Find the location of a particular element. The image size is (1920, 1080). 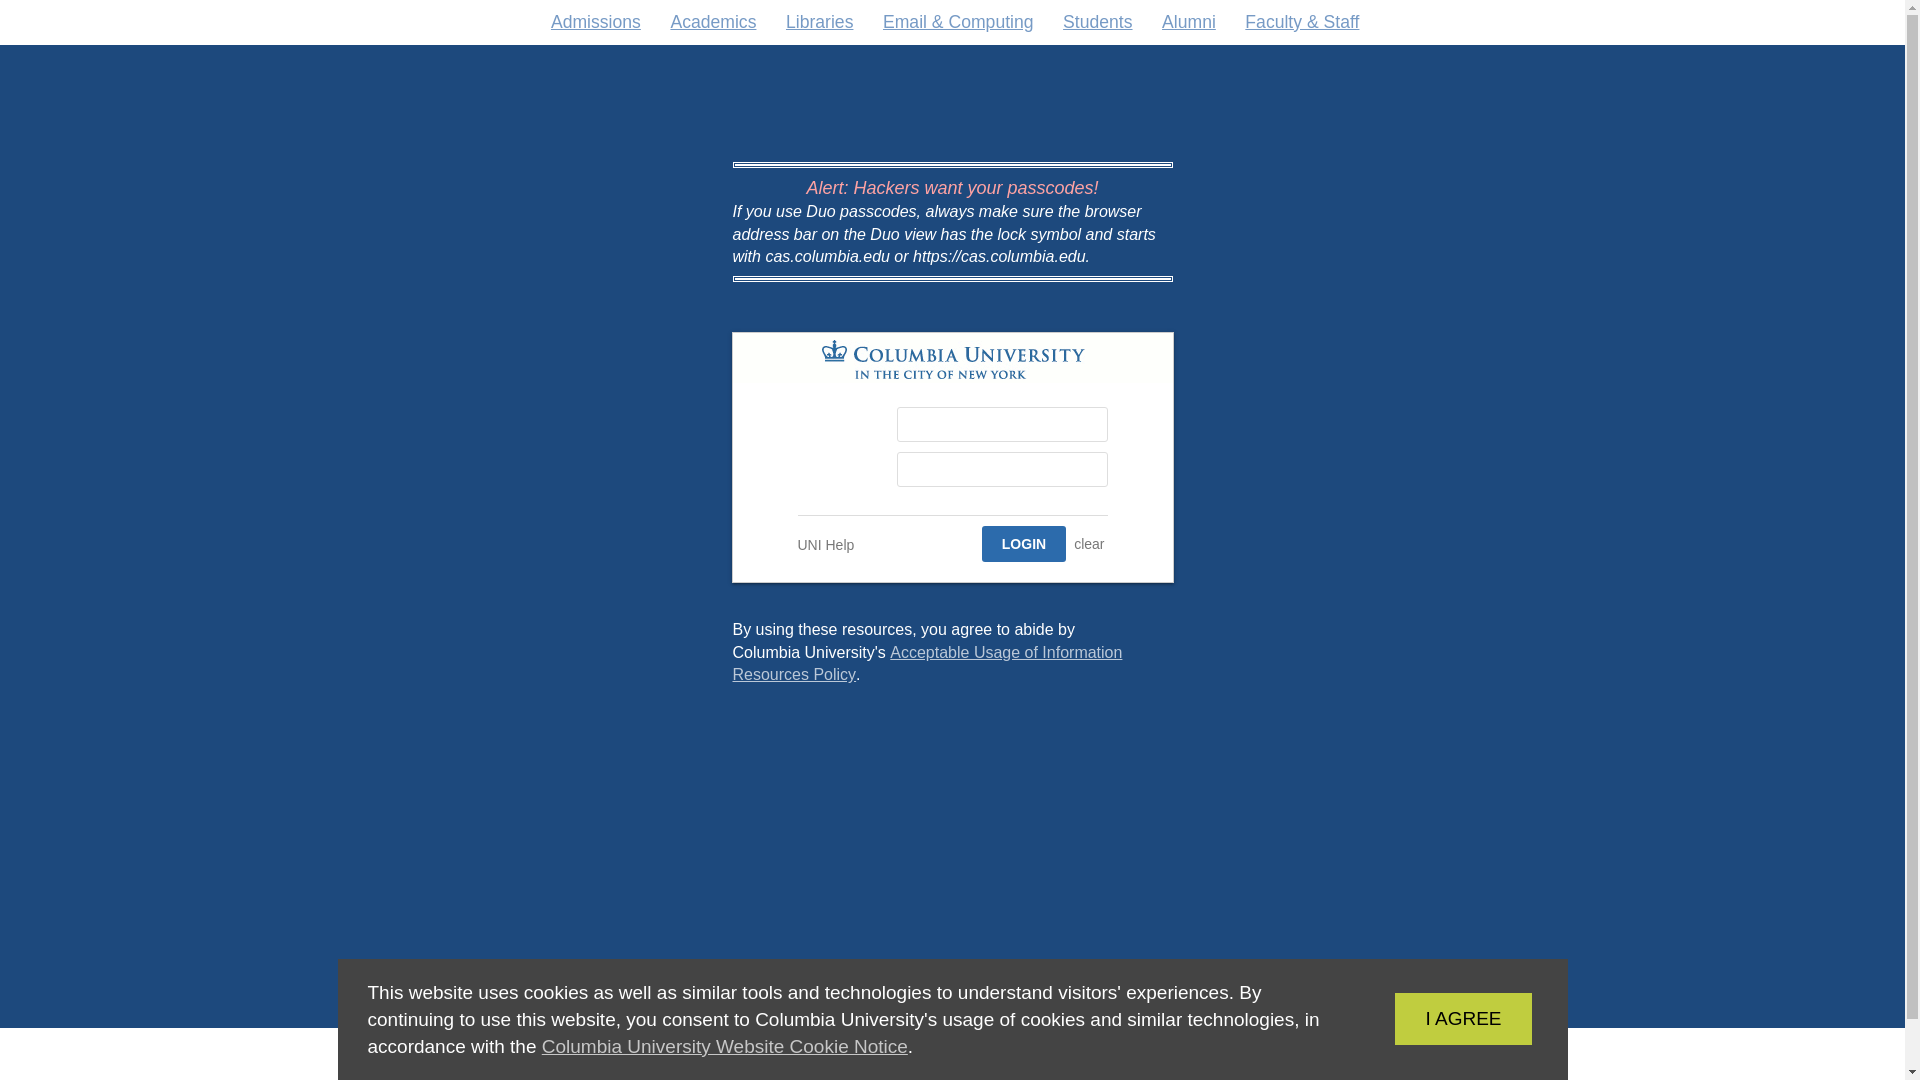

LOGIN is located at coordinates (818, 22).